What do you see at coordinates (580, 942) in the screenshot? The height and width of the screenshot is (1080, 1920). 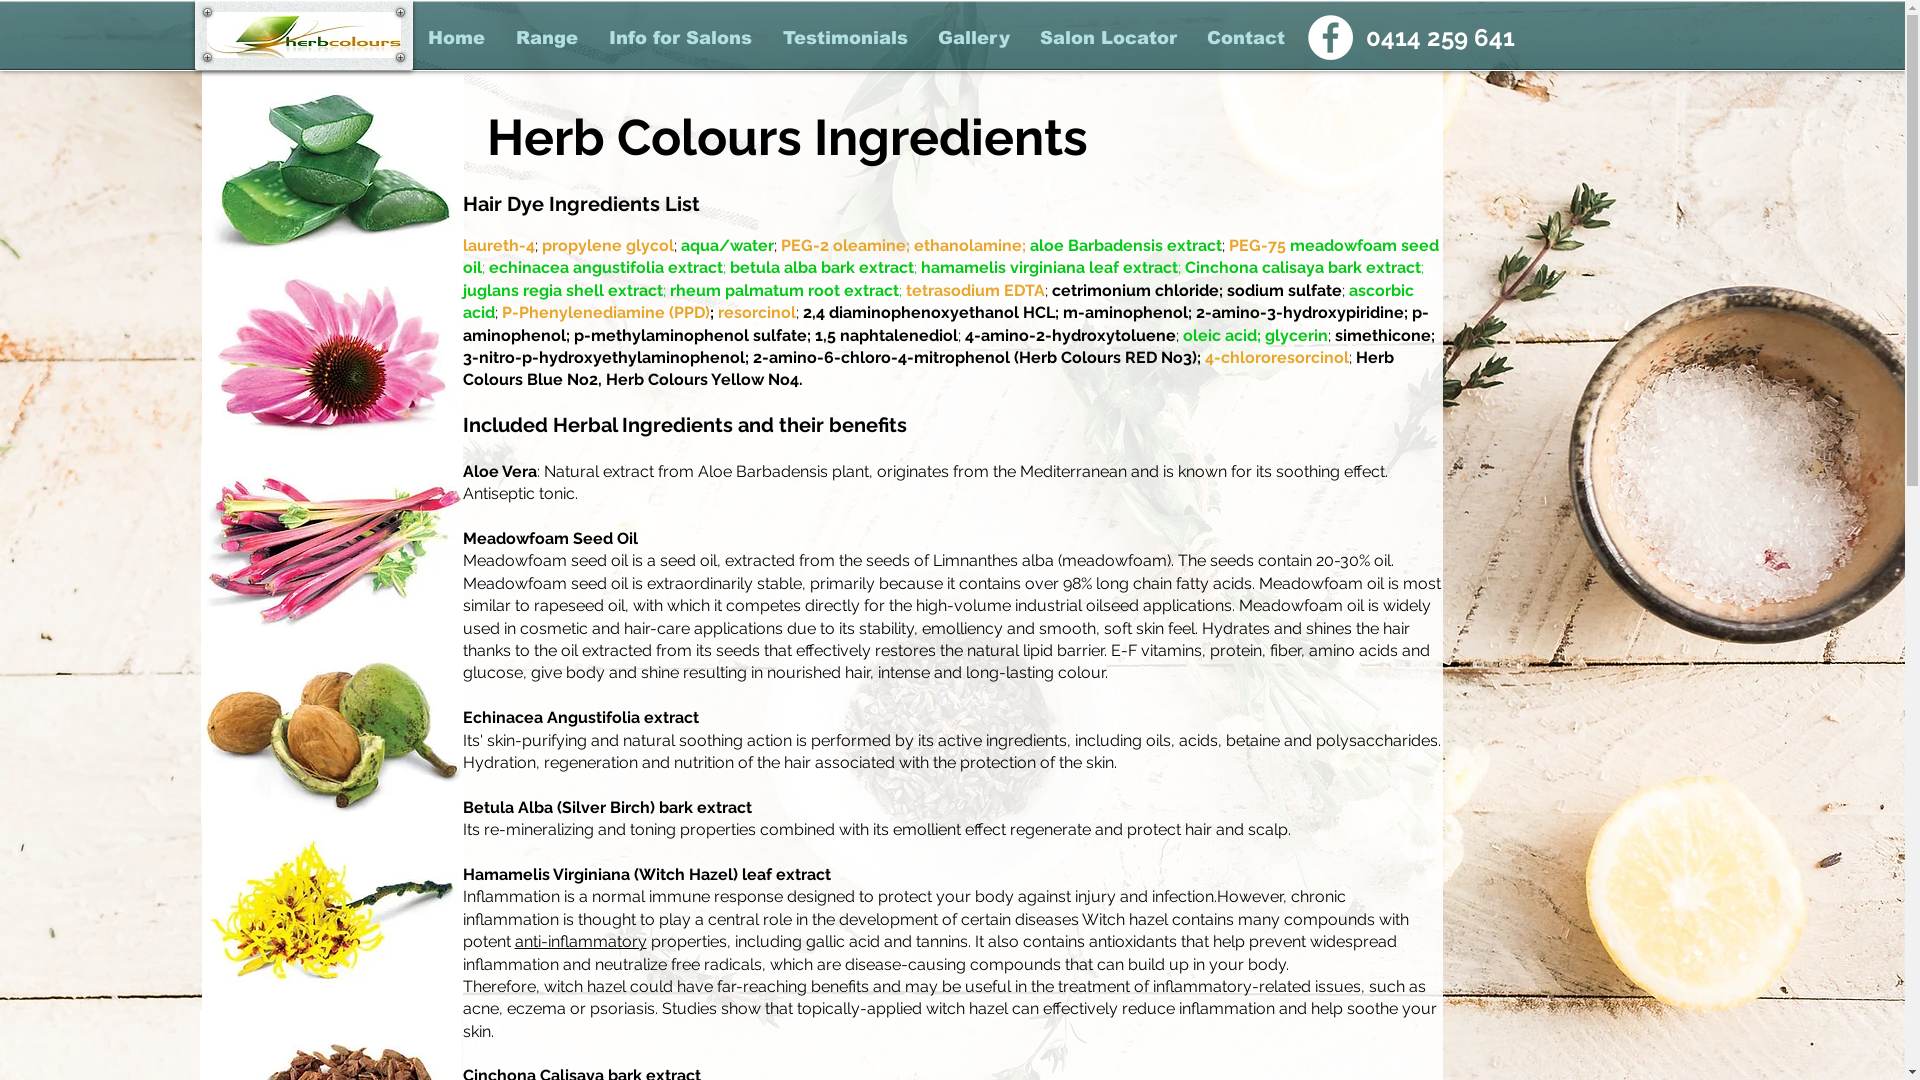 I see `anti-inflammatory` at bounding box center [580, 942].